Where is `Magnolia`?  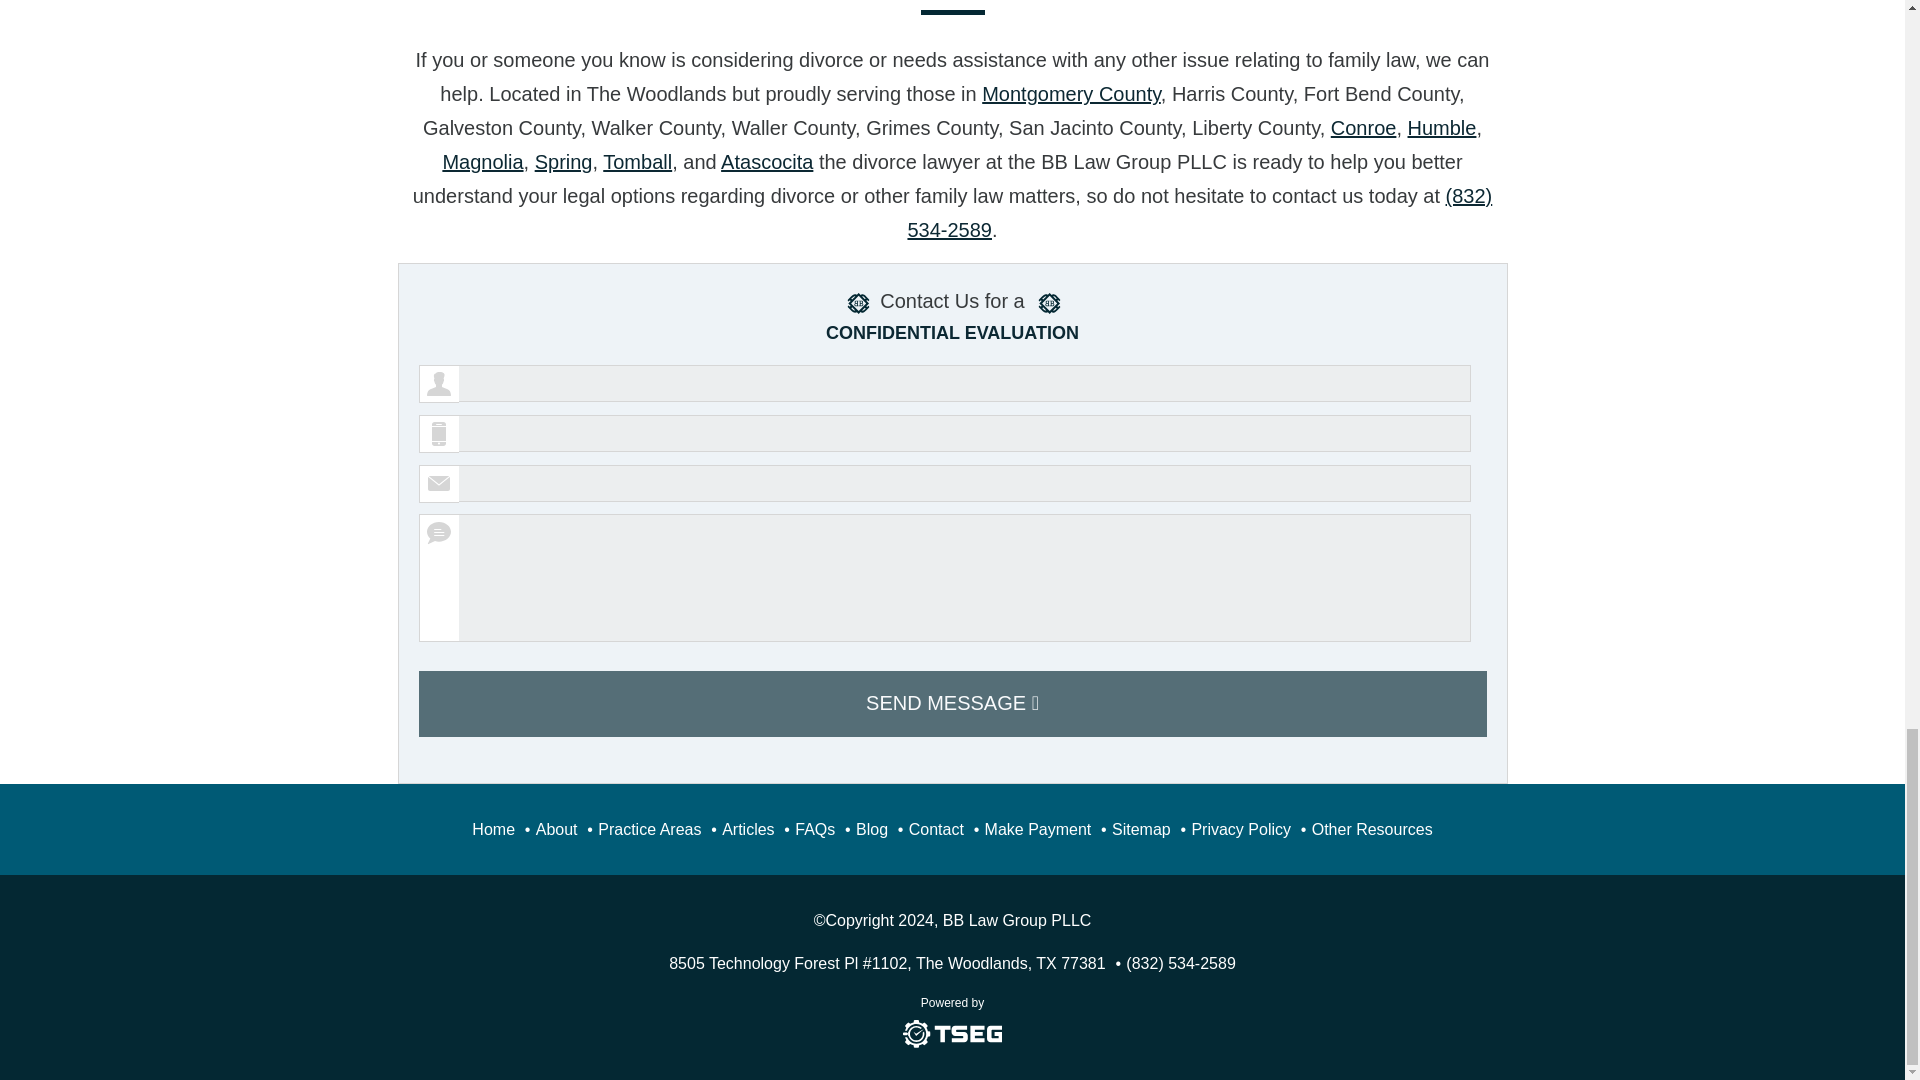 Magnolia is located at coordinates (482, 162).